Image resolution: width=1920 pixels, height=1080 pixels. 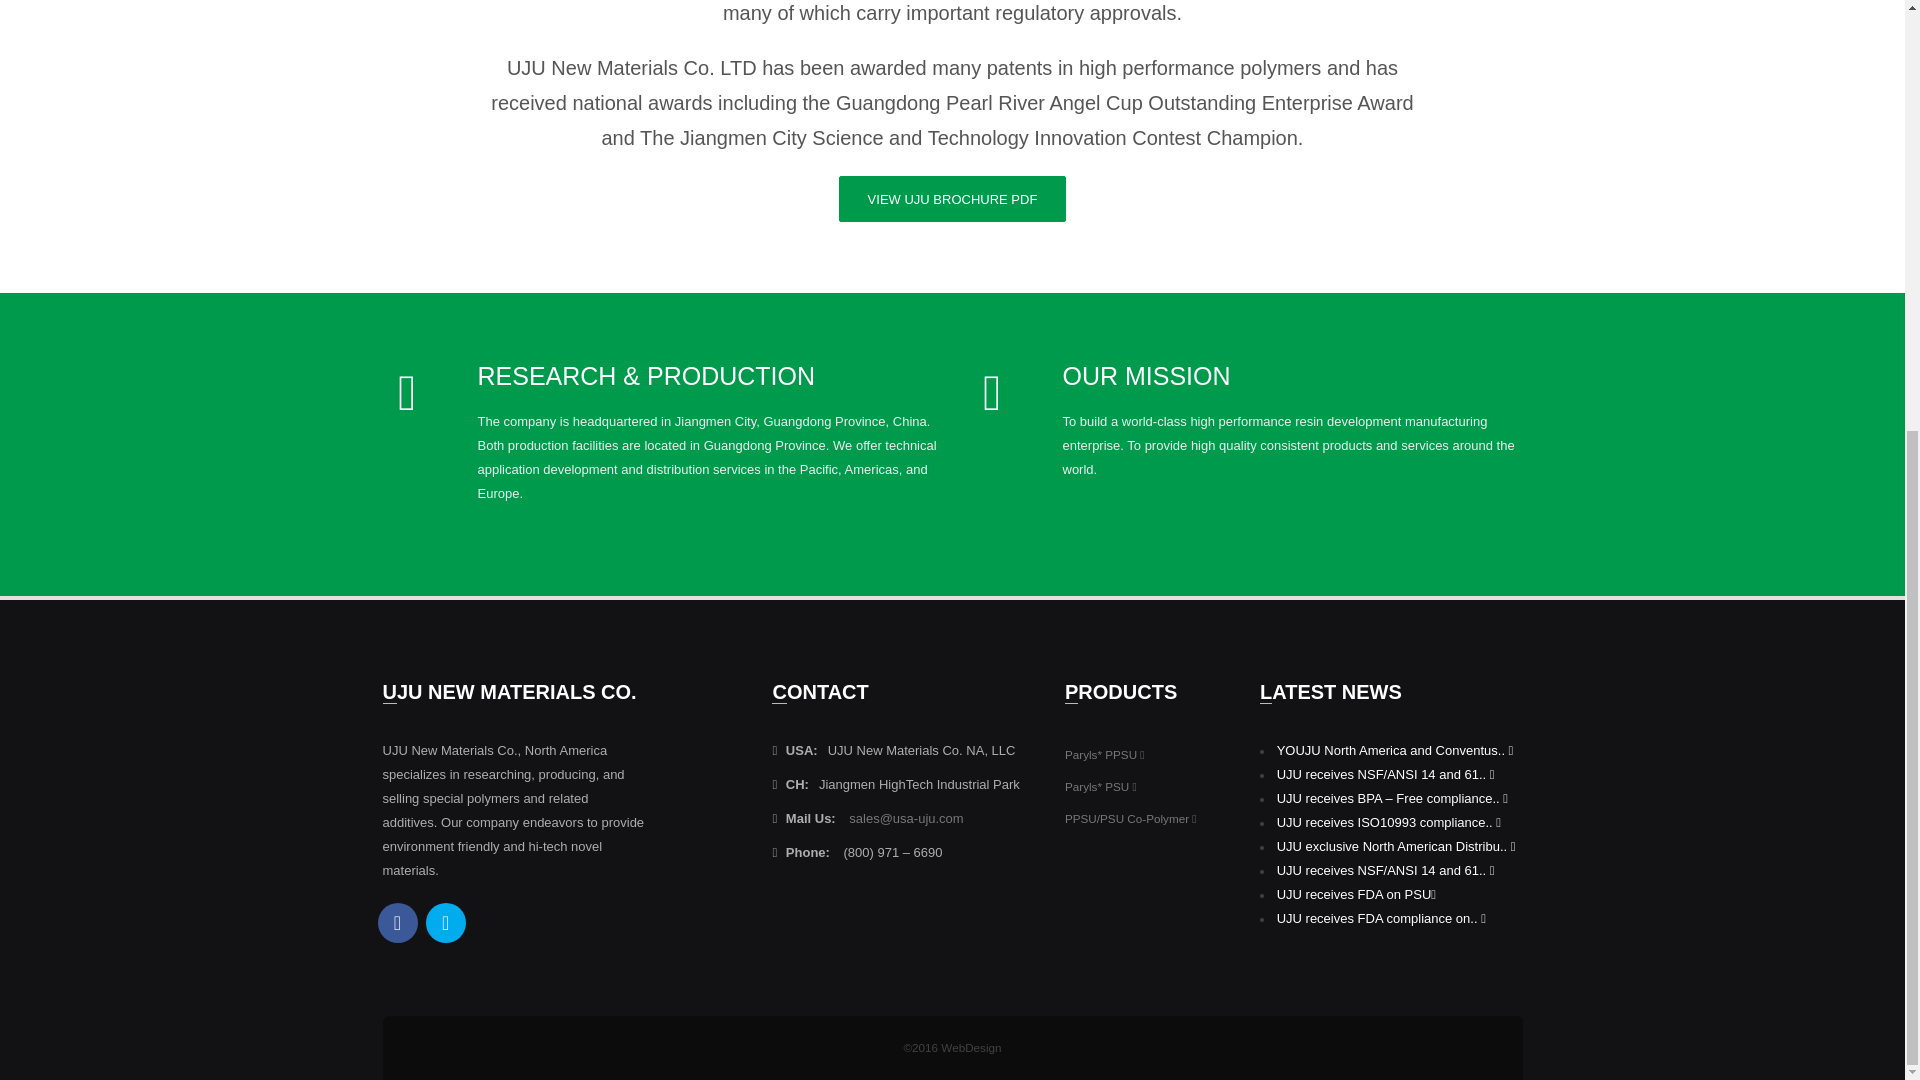 What do you see at coordinates (1388, 822) in the screenshot?
I see `UJU receives ISO10993 compliance..` at bounding box center [1388, 822].